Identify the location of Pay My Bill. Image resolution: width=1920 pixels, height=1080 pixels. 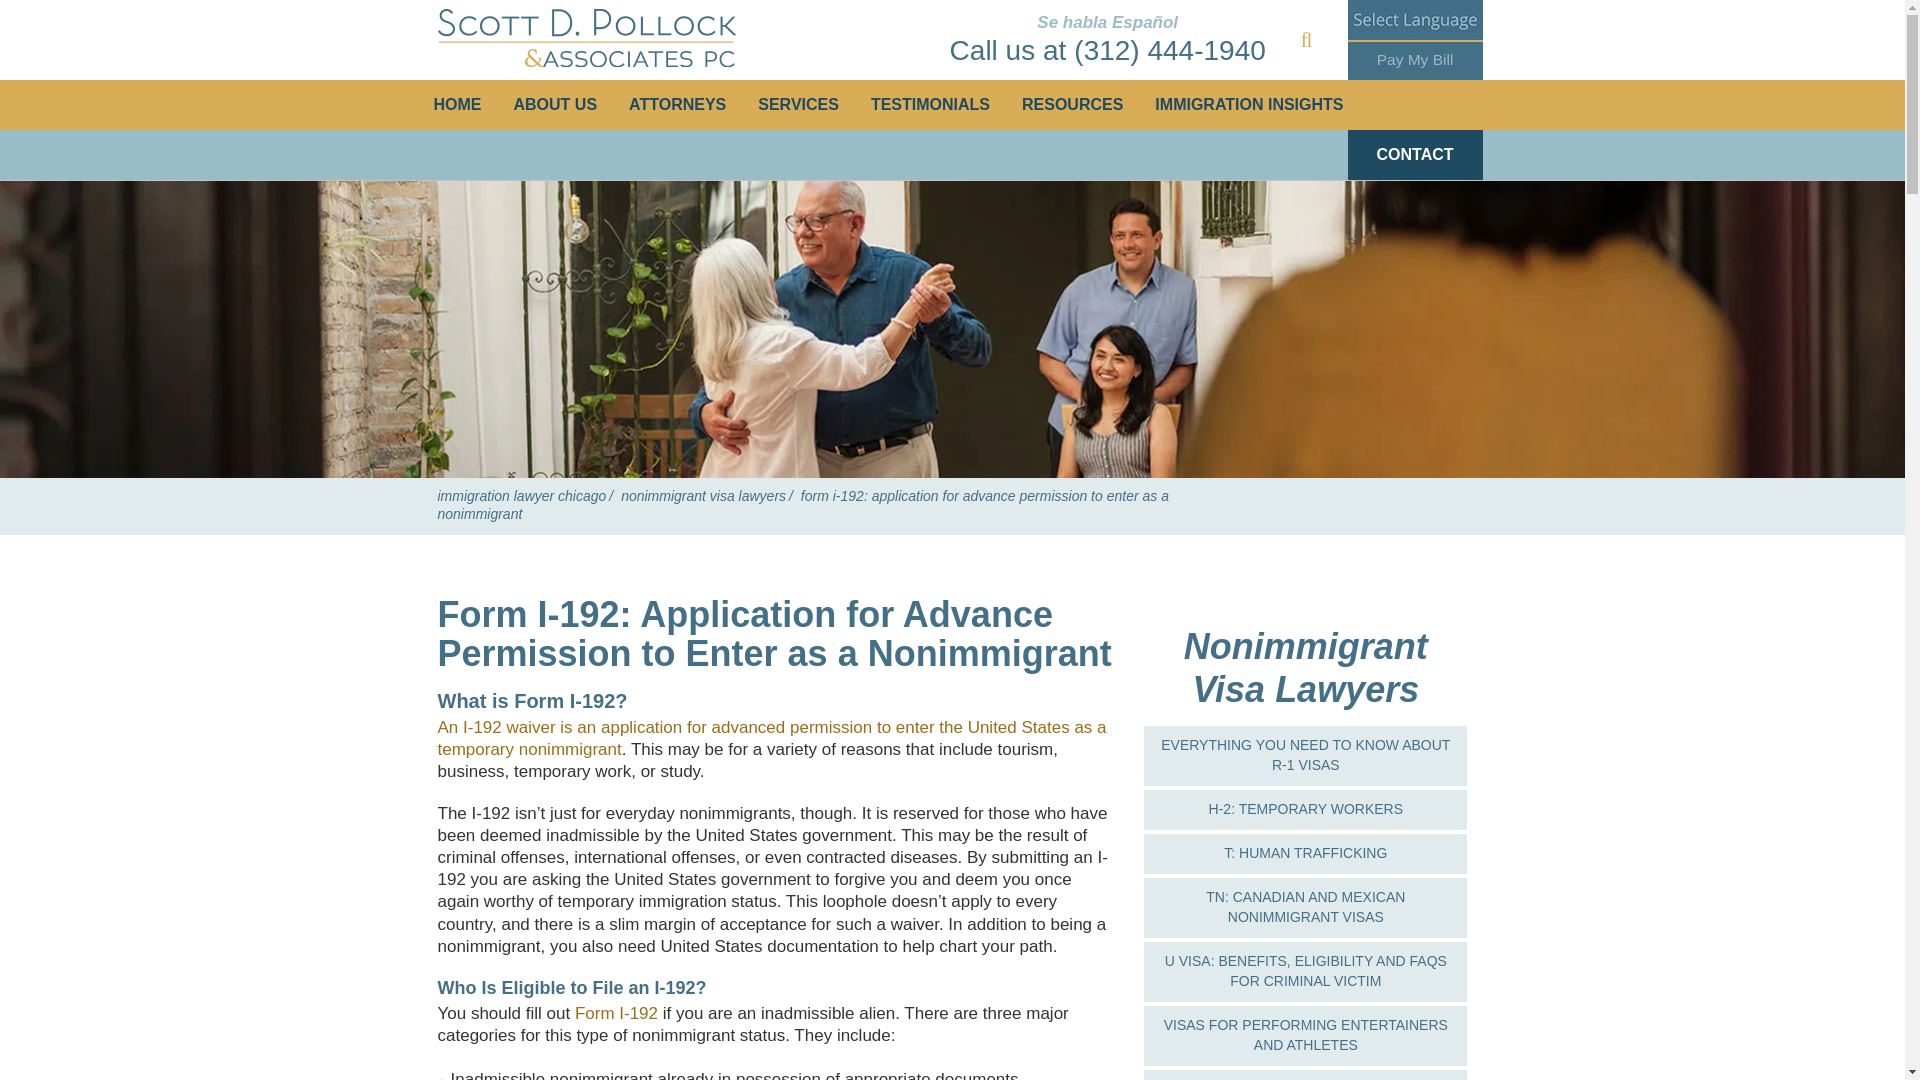
(1414, 59).